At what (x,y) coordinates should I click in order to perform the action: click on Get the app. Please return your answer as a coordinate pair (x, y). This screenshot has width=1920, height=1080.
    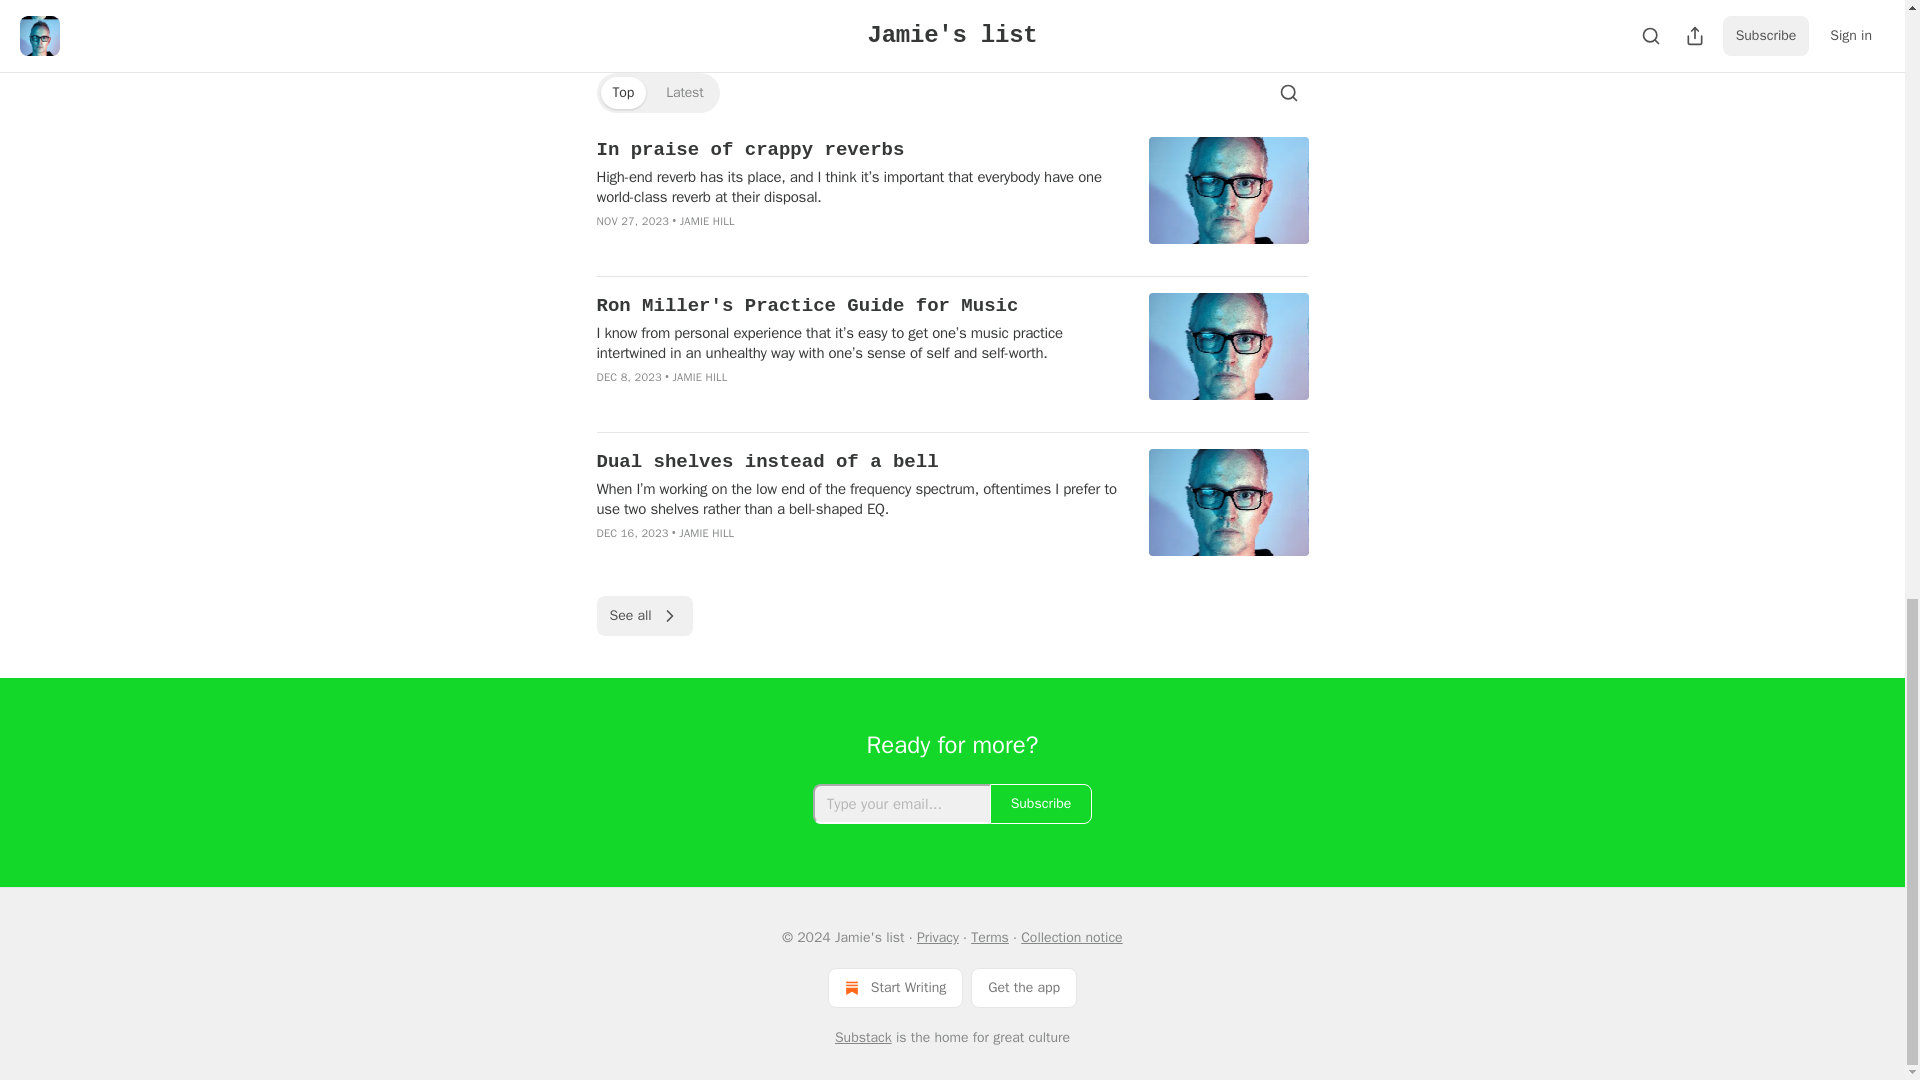
    Looking at the image, I should click on (1024, 987).